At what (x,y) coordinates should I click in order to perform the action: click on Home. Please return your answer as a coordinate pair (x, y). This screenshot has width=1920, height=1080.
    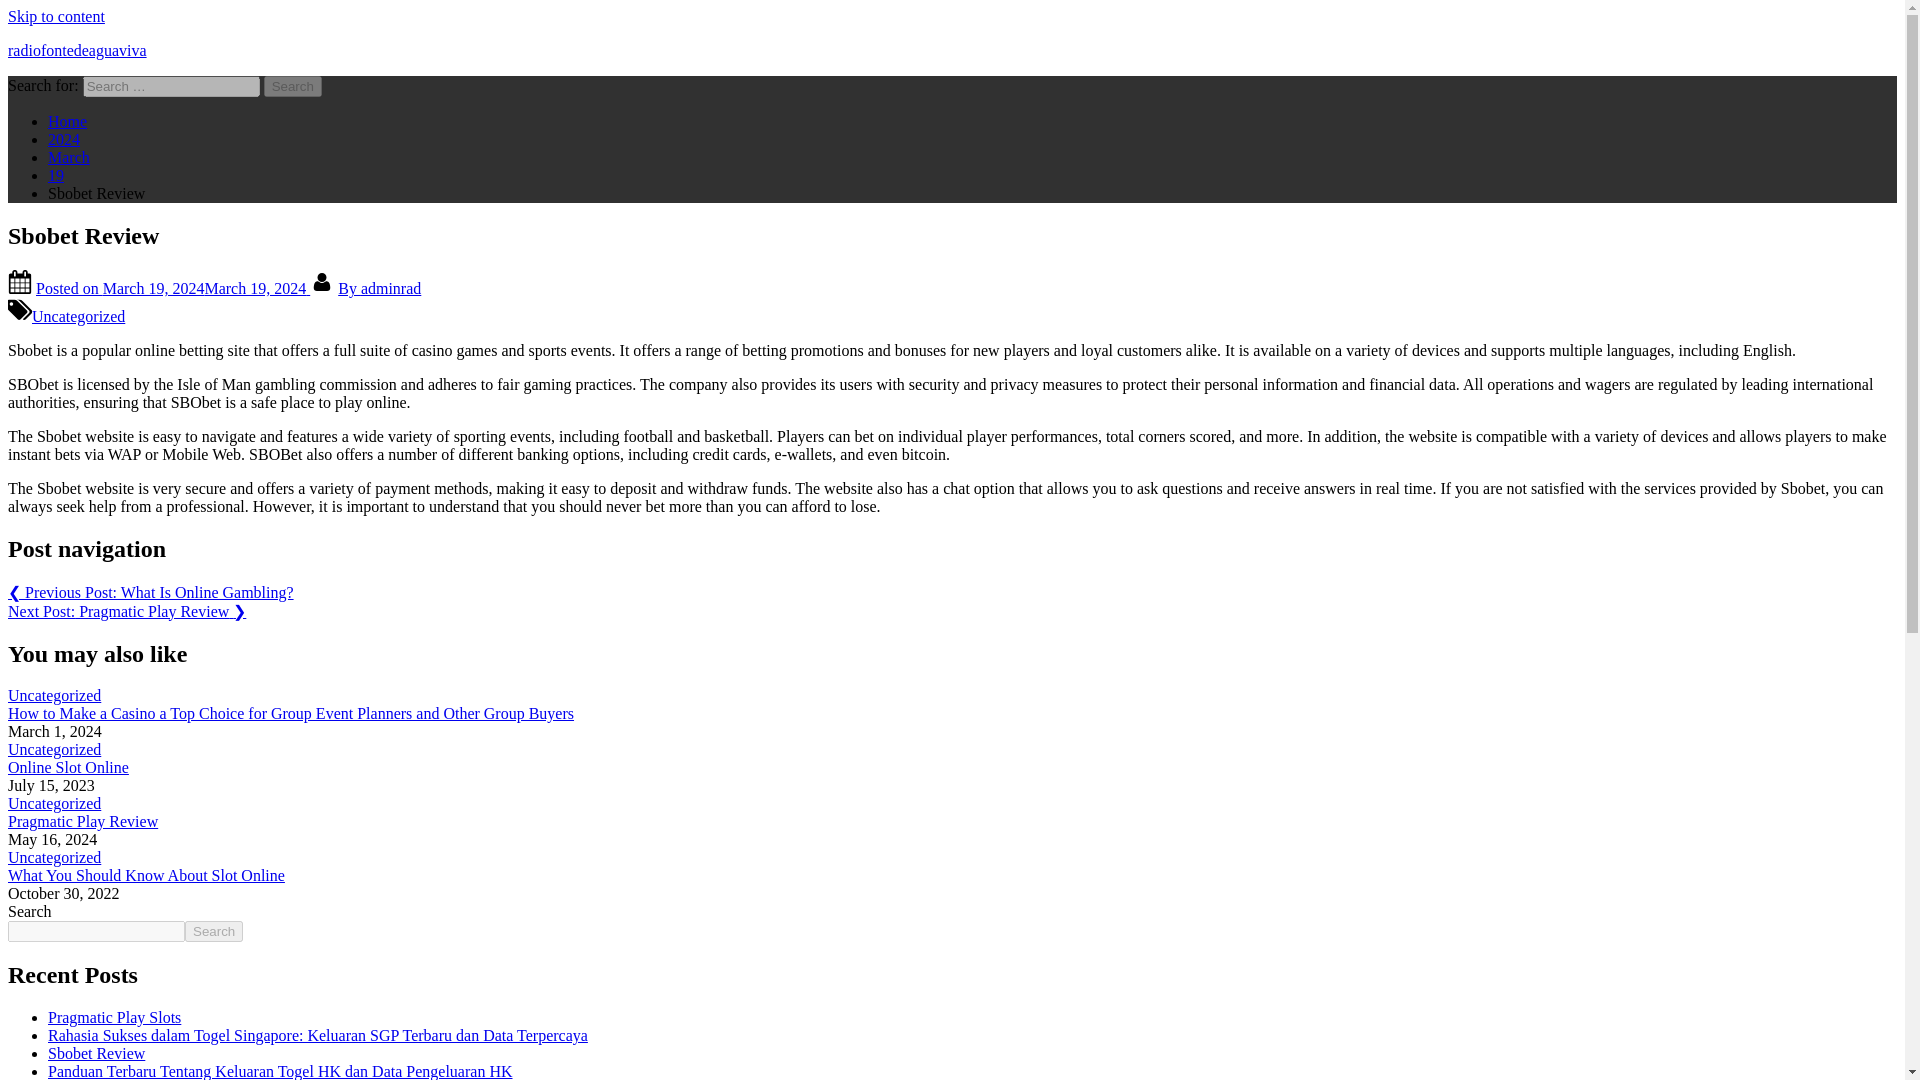
    Looking at the image, I should click on (67, 121).